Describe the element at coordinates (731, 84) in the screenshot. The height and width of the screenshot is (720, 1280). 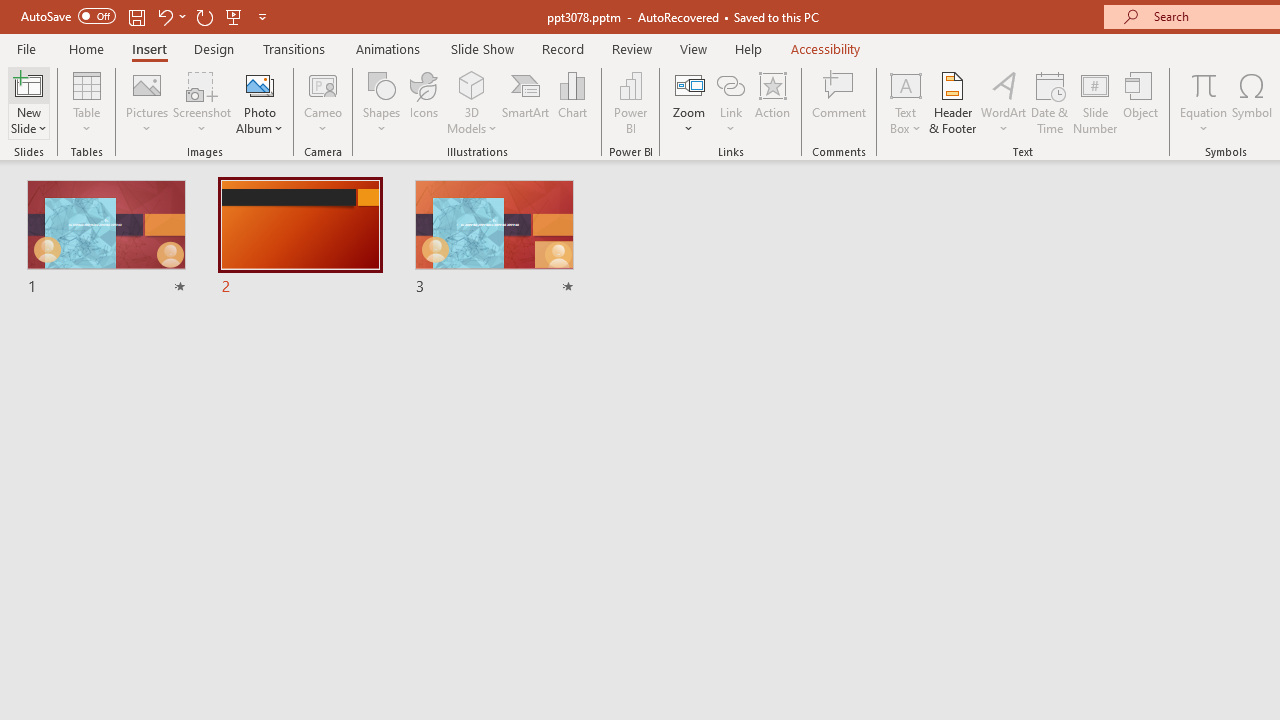
I see `Link` at that location.